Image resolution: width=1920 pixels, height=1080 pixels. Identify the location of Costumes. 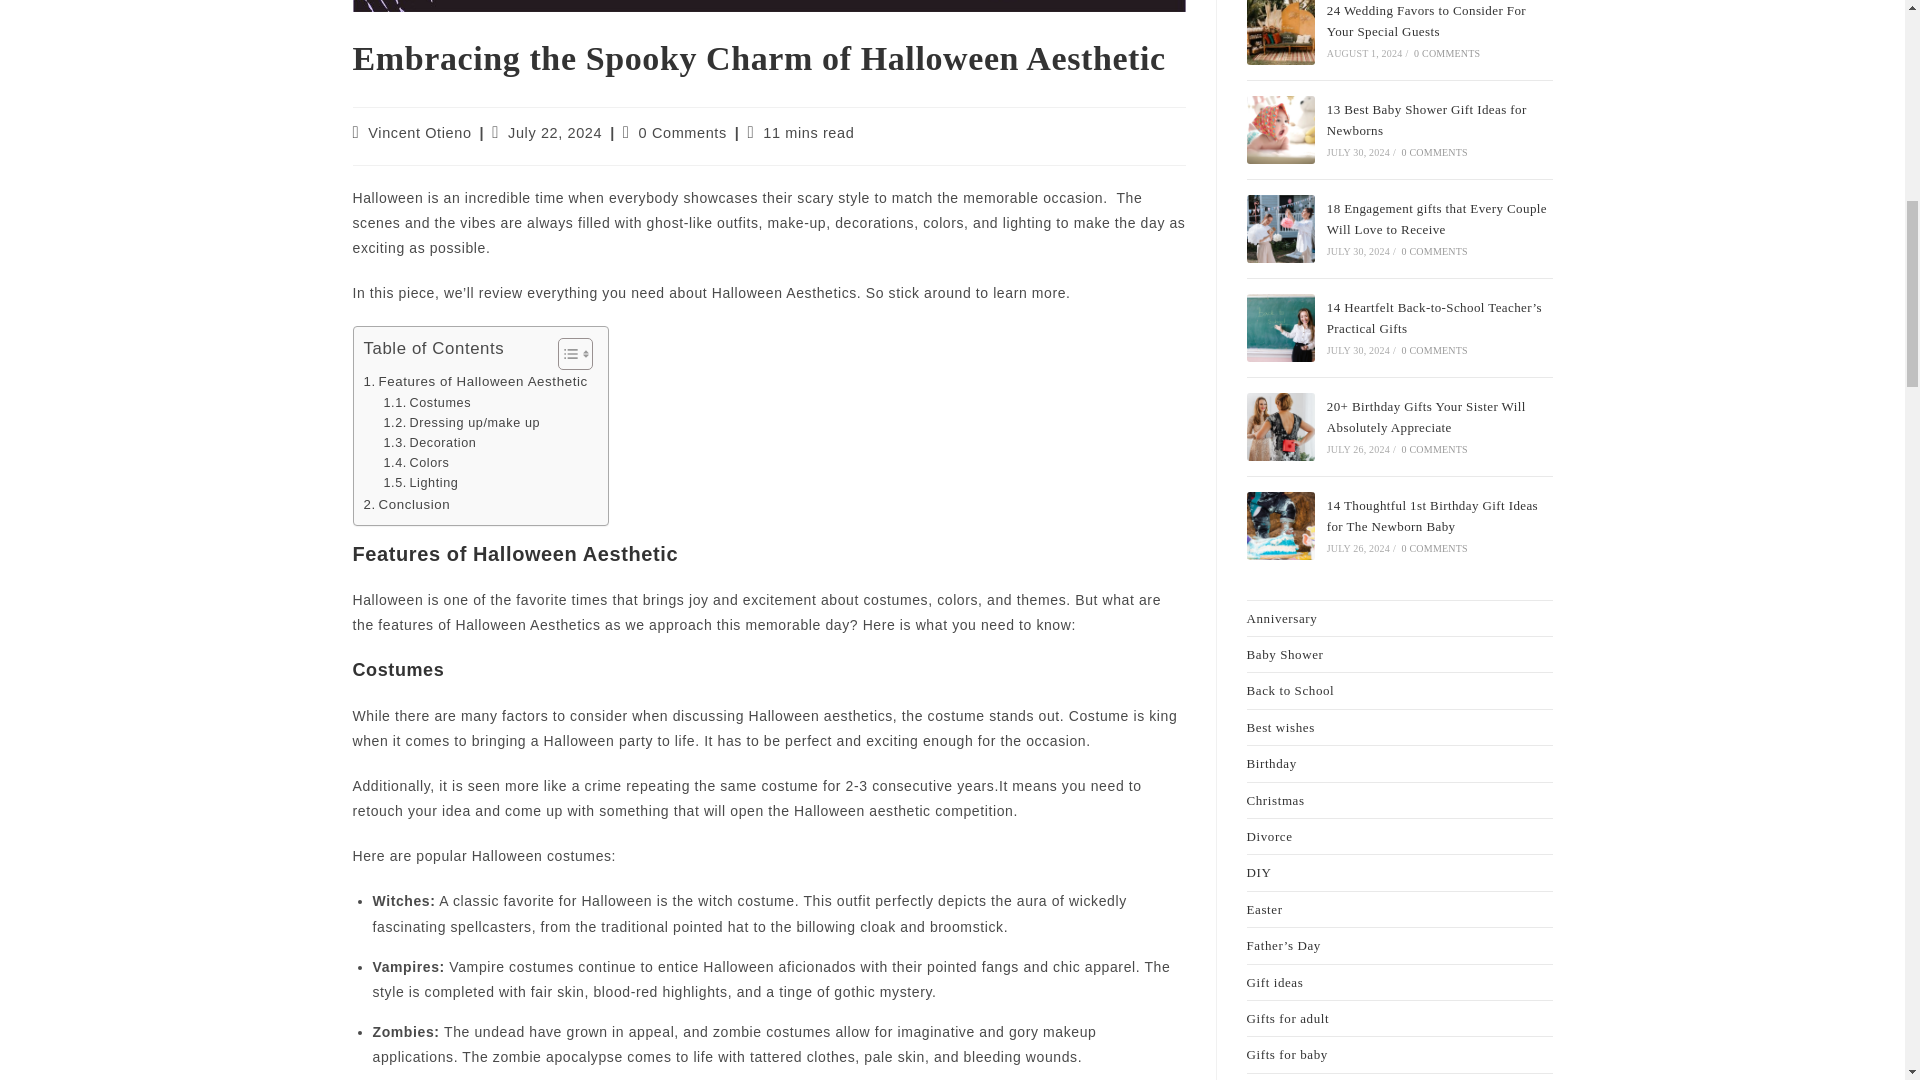
(426, 402).